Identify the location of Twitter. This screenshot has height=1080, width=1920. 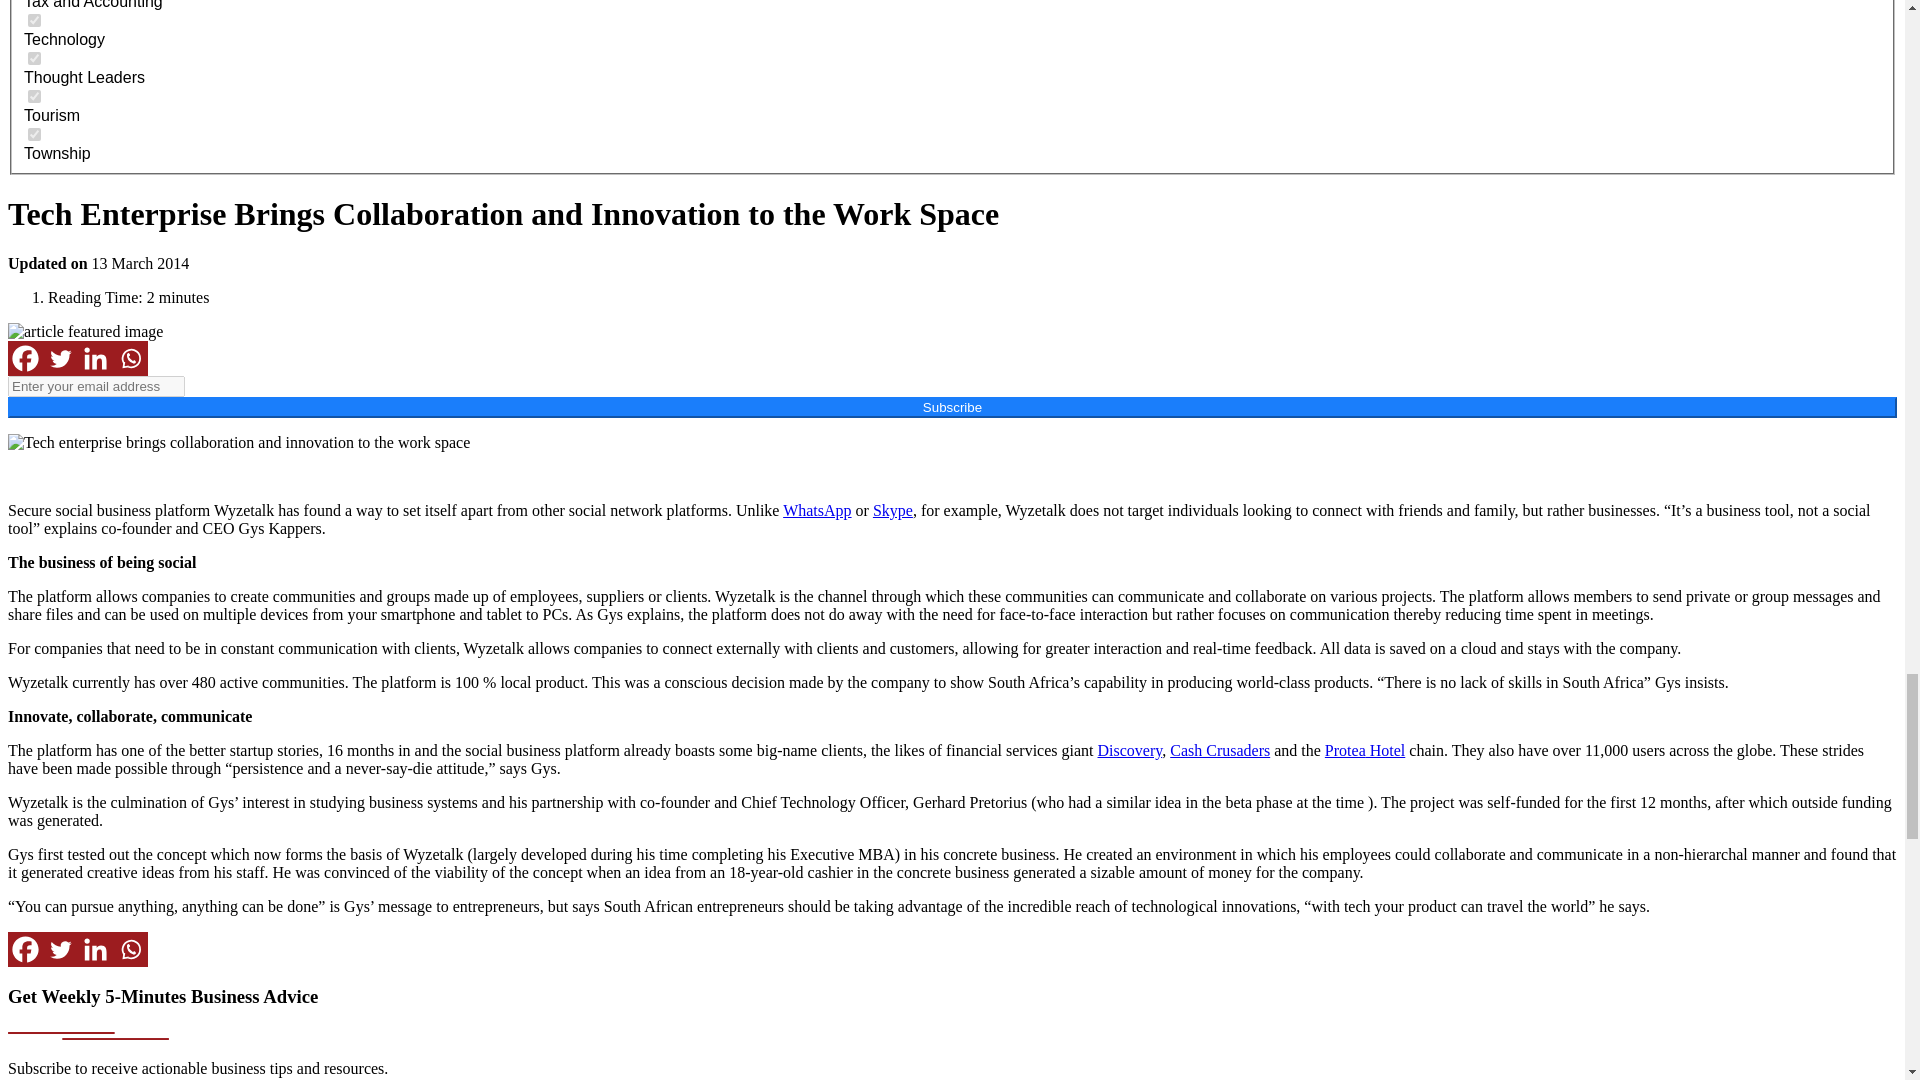
(60, 949).